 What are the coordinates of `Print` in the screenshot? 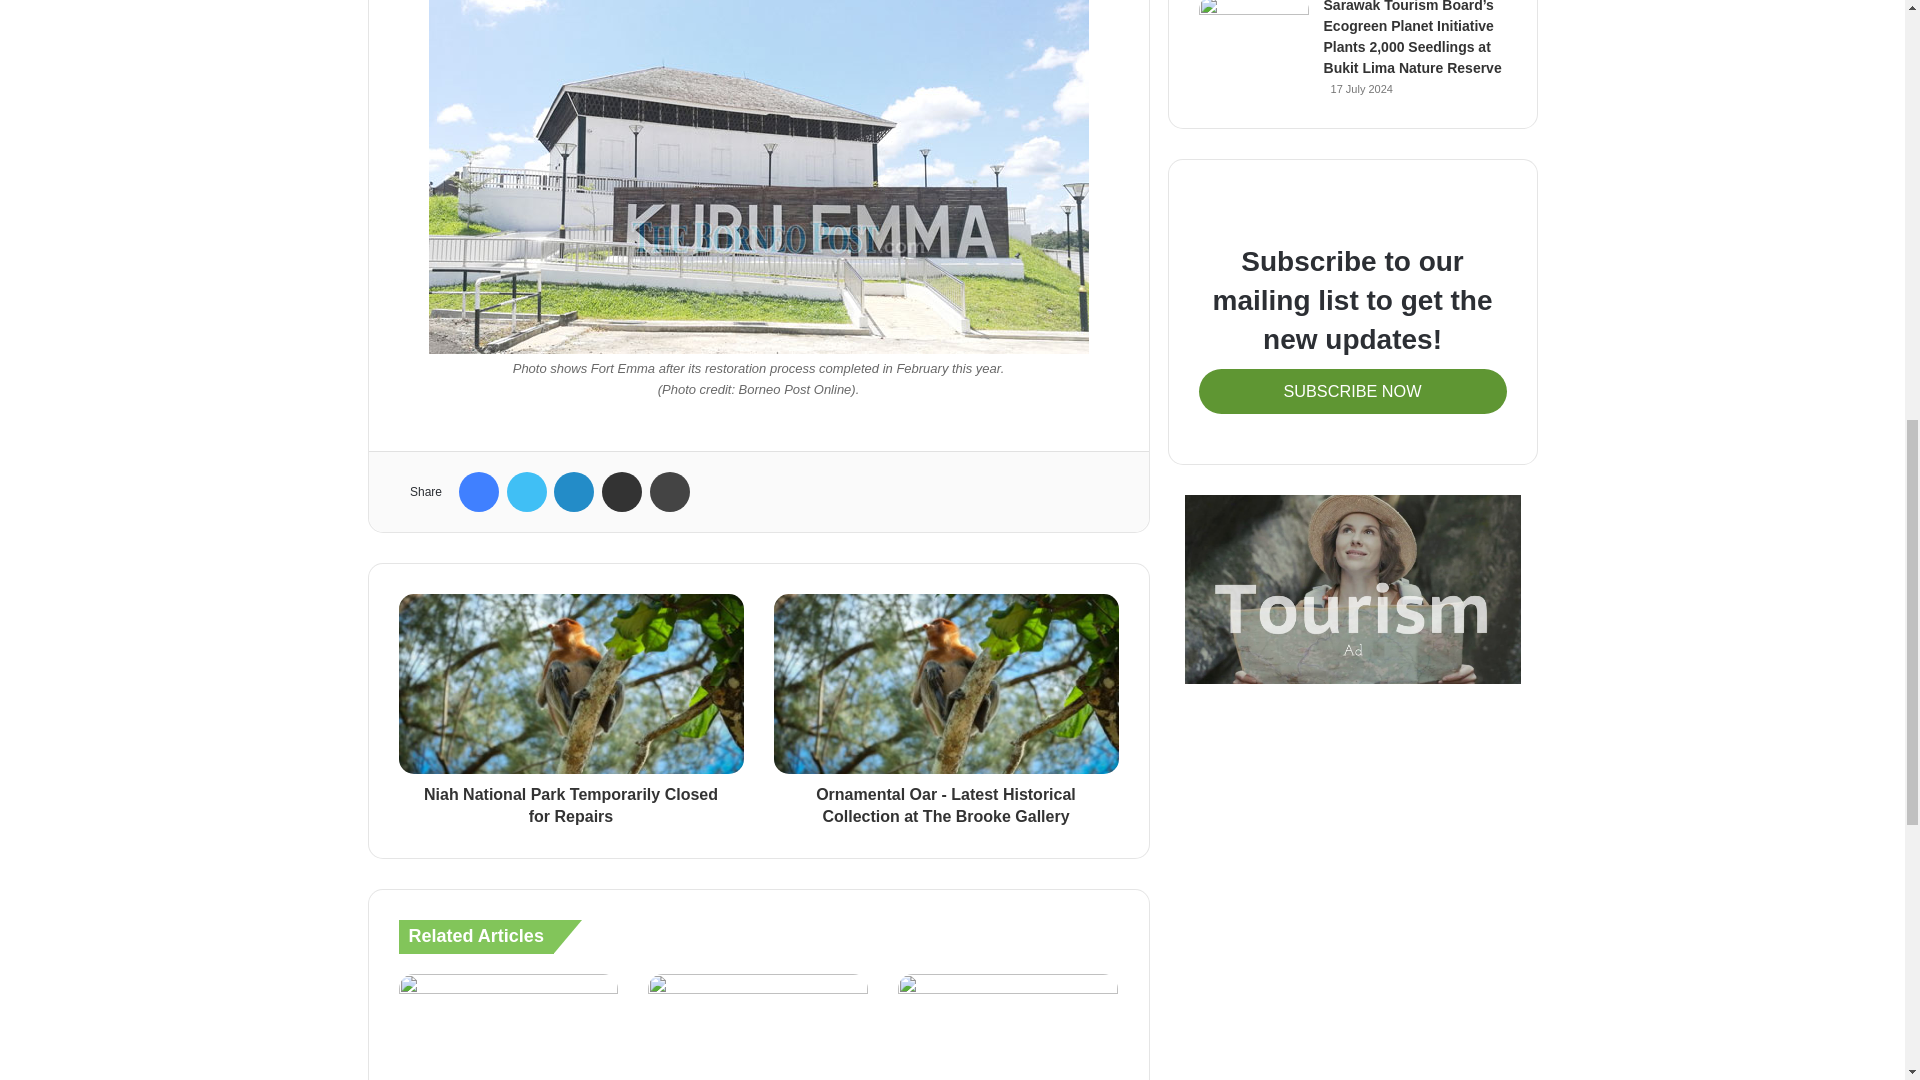 It's located at (670, 491).